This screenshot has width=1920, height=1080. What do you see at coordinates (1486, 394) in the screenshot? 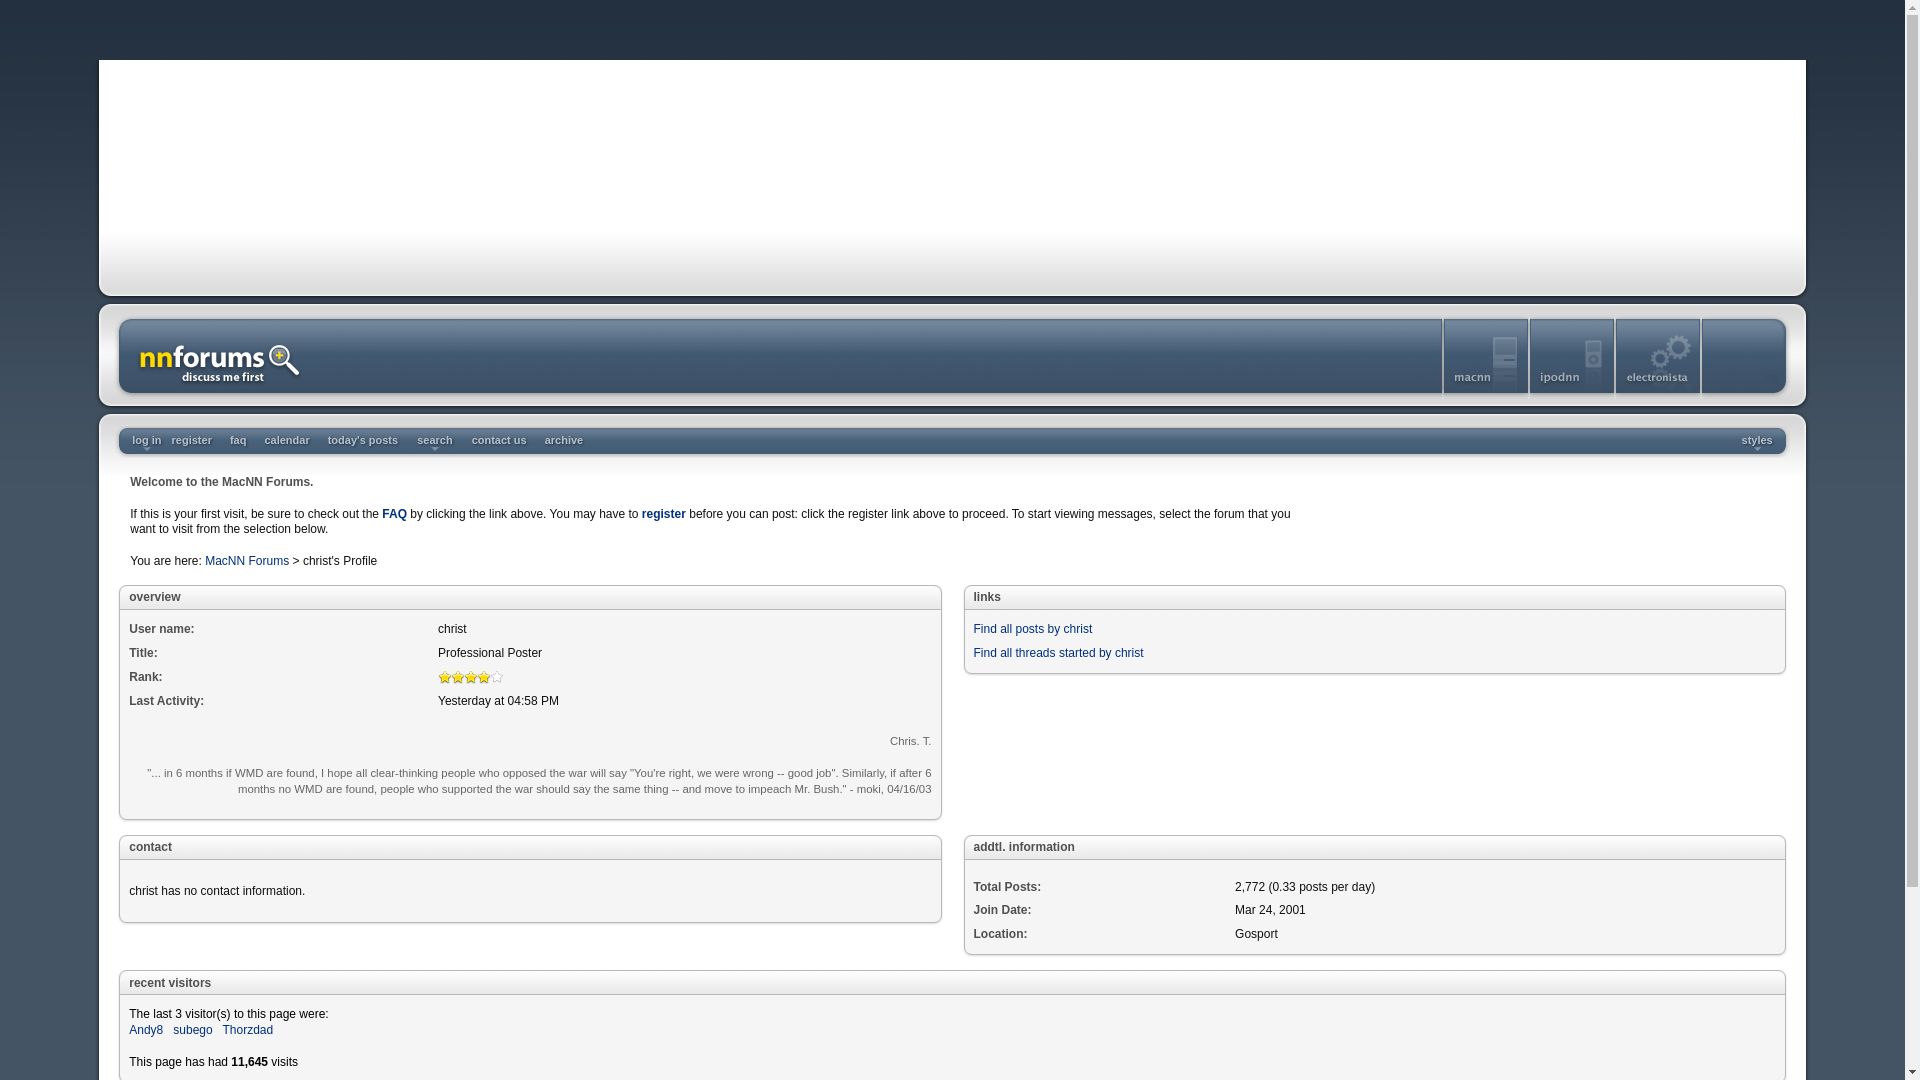
I see `visit macnn.com` at bounding box center [1486, 394].